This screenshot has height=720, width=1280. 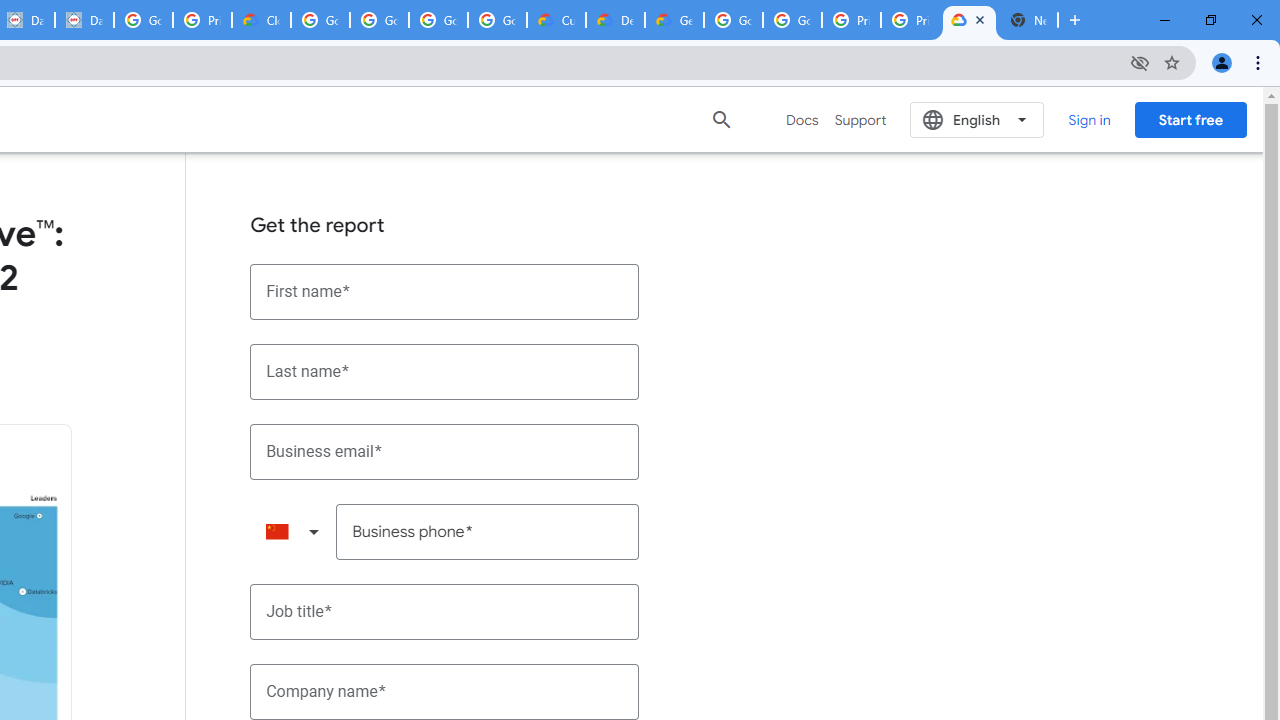 I want to click on Google Cloud Platform, so click(x=792, y=20).